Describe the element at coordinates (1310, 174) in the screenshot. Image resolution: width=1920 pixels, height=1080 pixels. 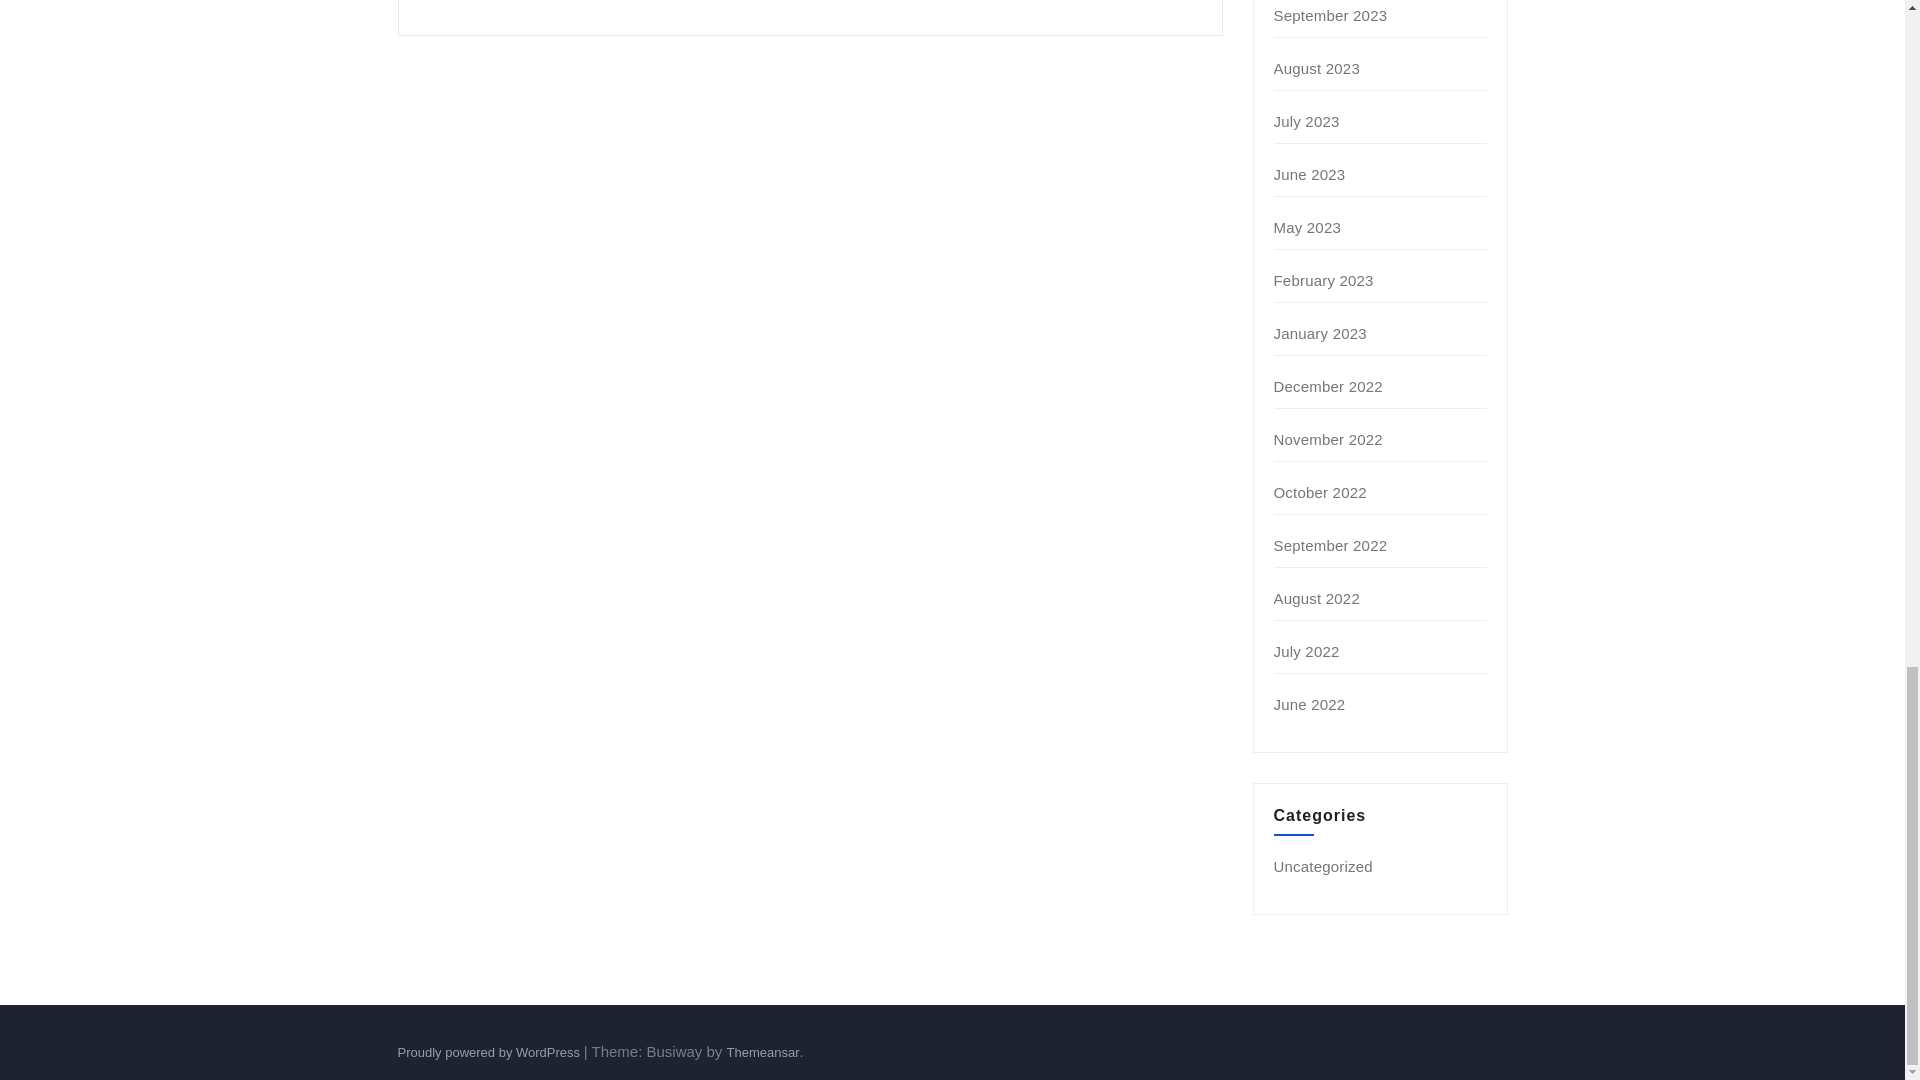
I see `June 2023` at that location.